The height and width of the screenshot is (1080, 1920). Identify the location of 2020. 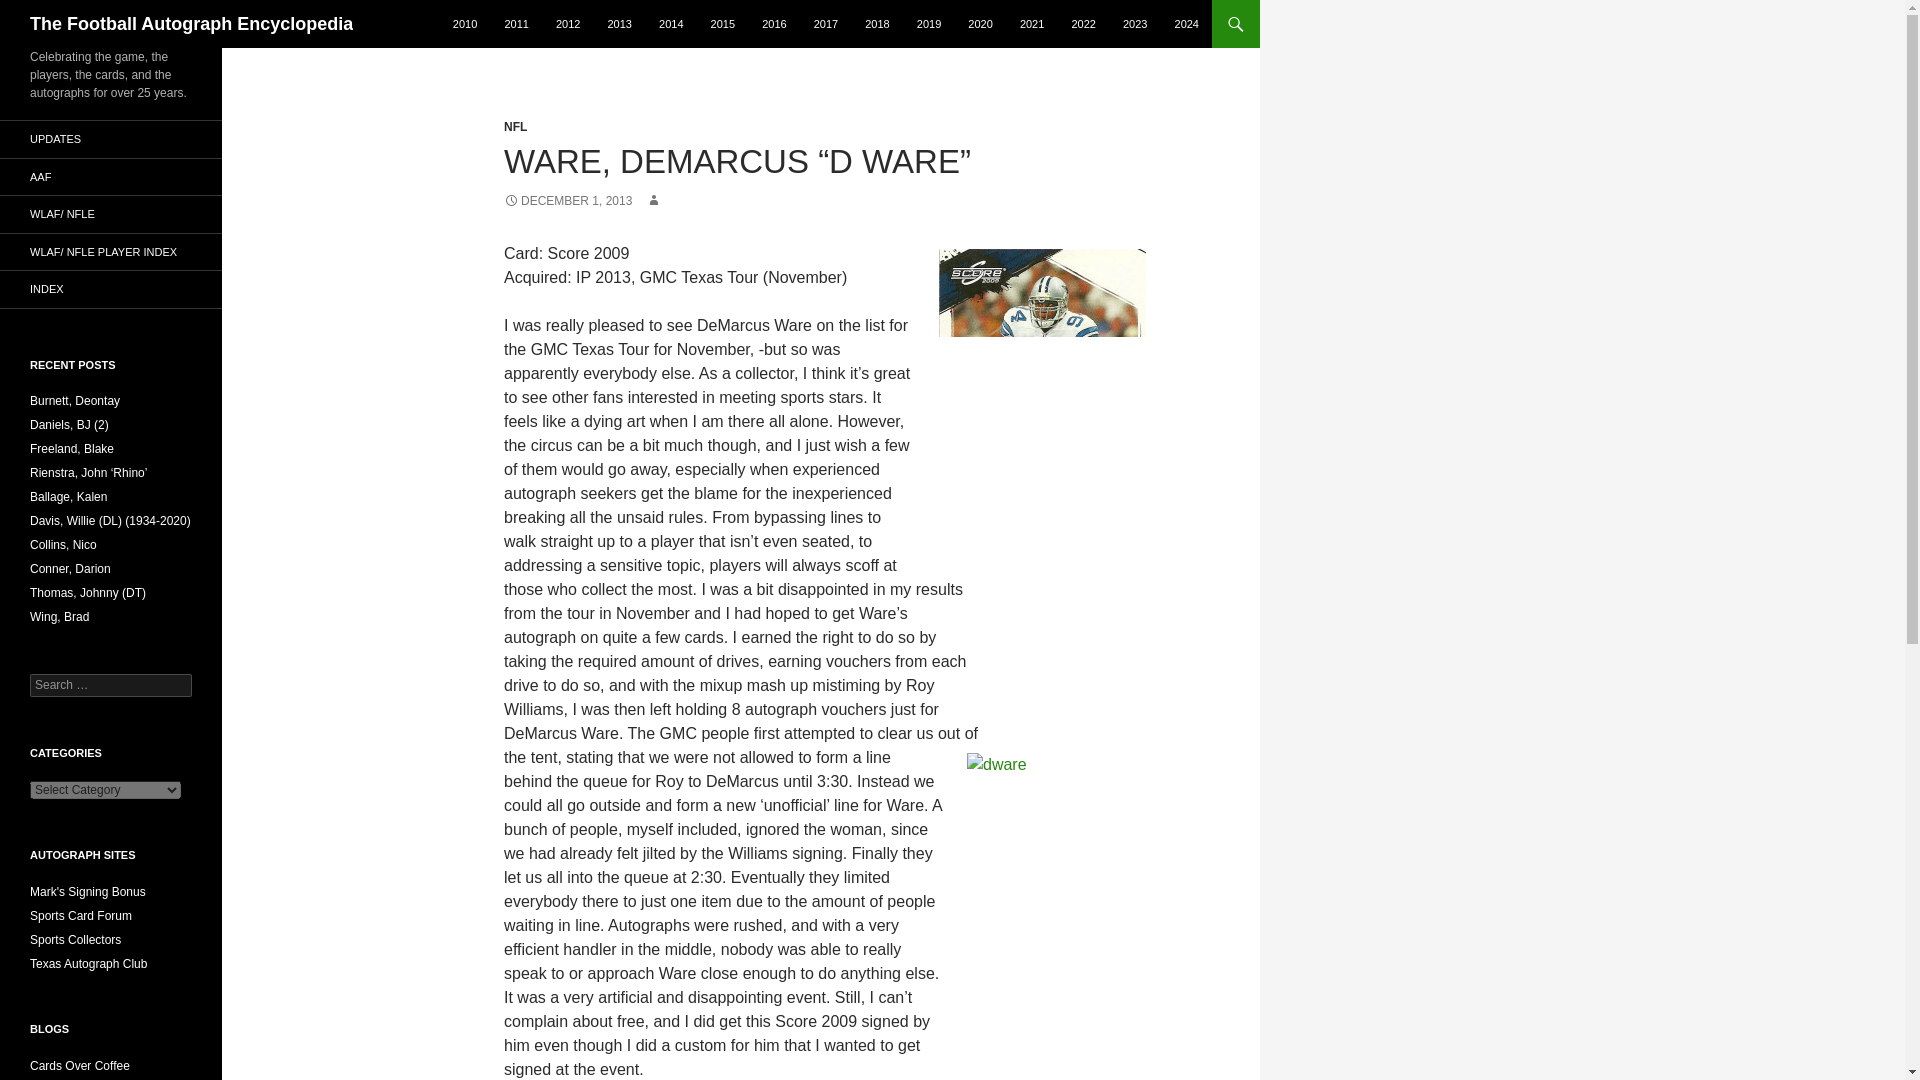
(980, 24).